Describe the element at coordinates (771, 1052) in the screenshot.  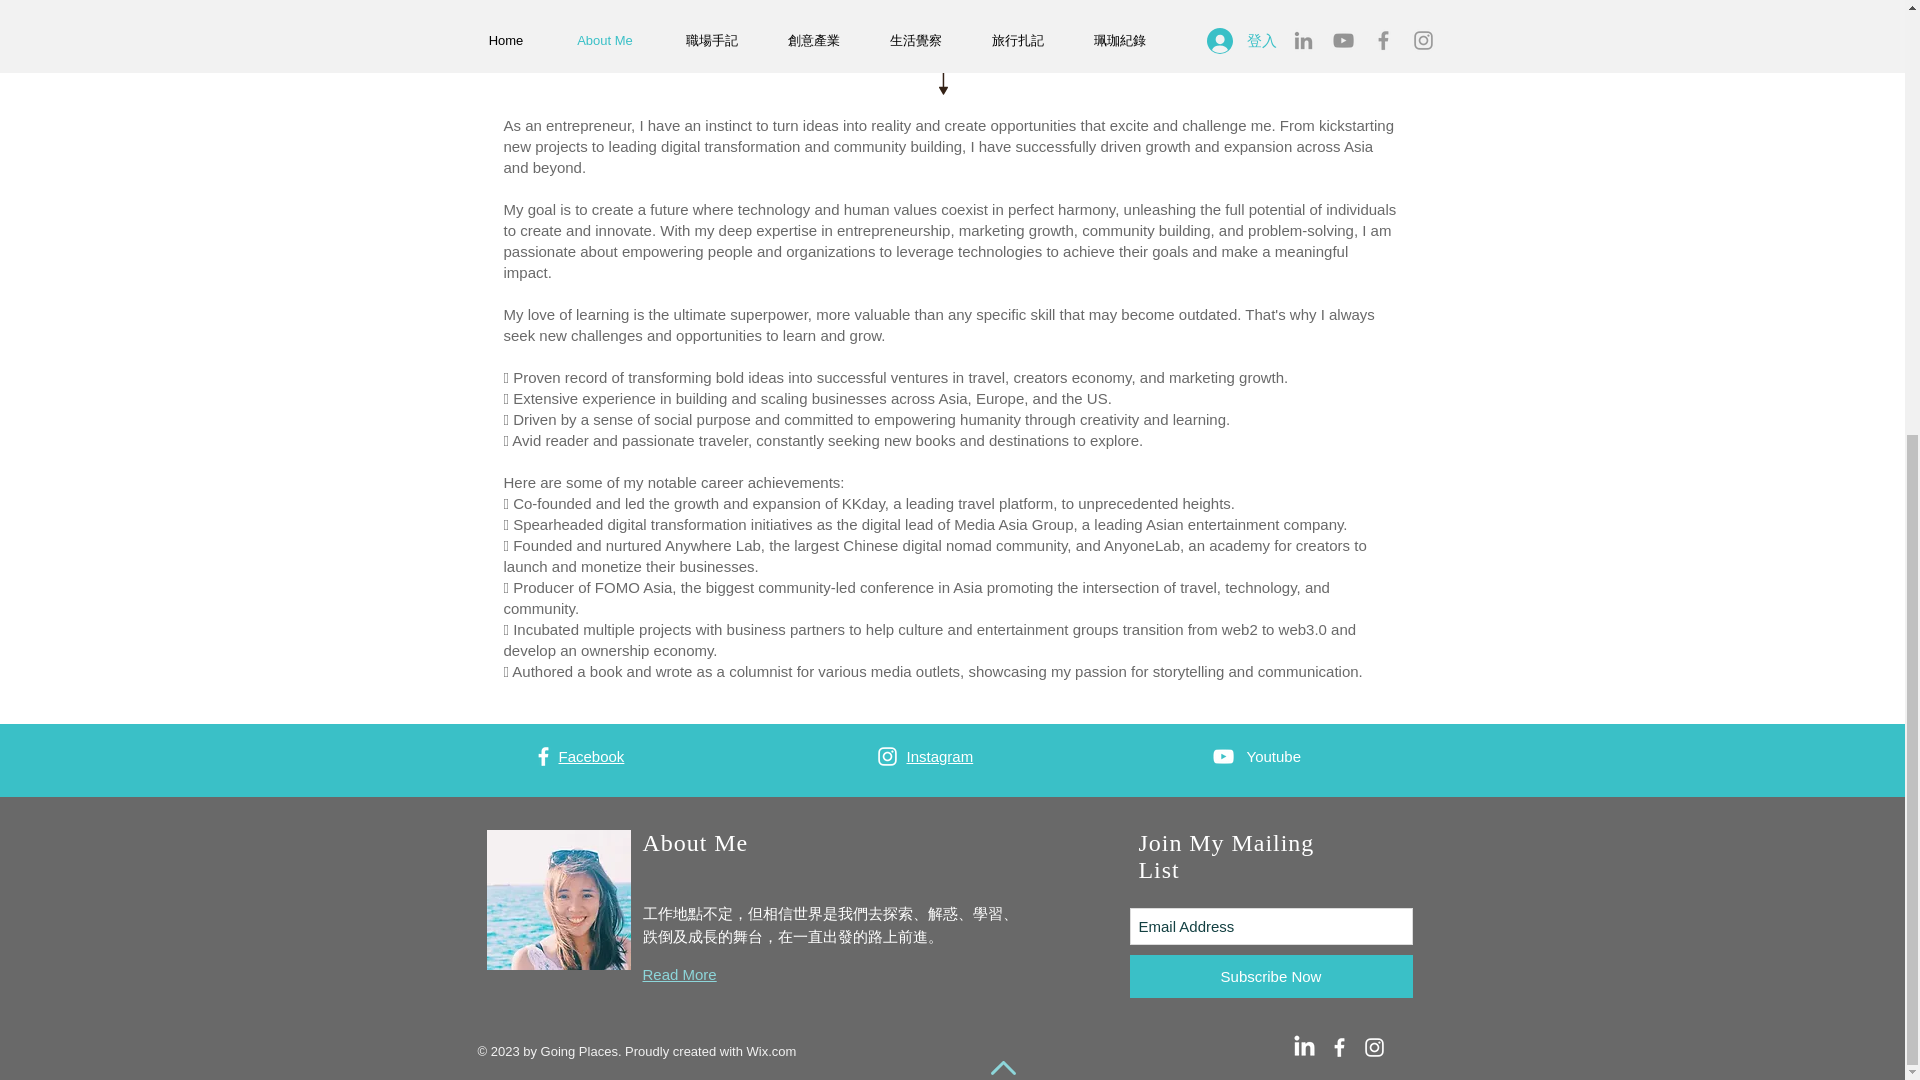
I see `Wix.com` at that location.